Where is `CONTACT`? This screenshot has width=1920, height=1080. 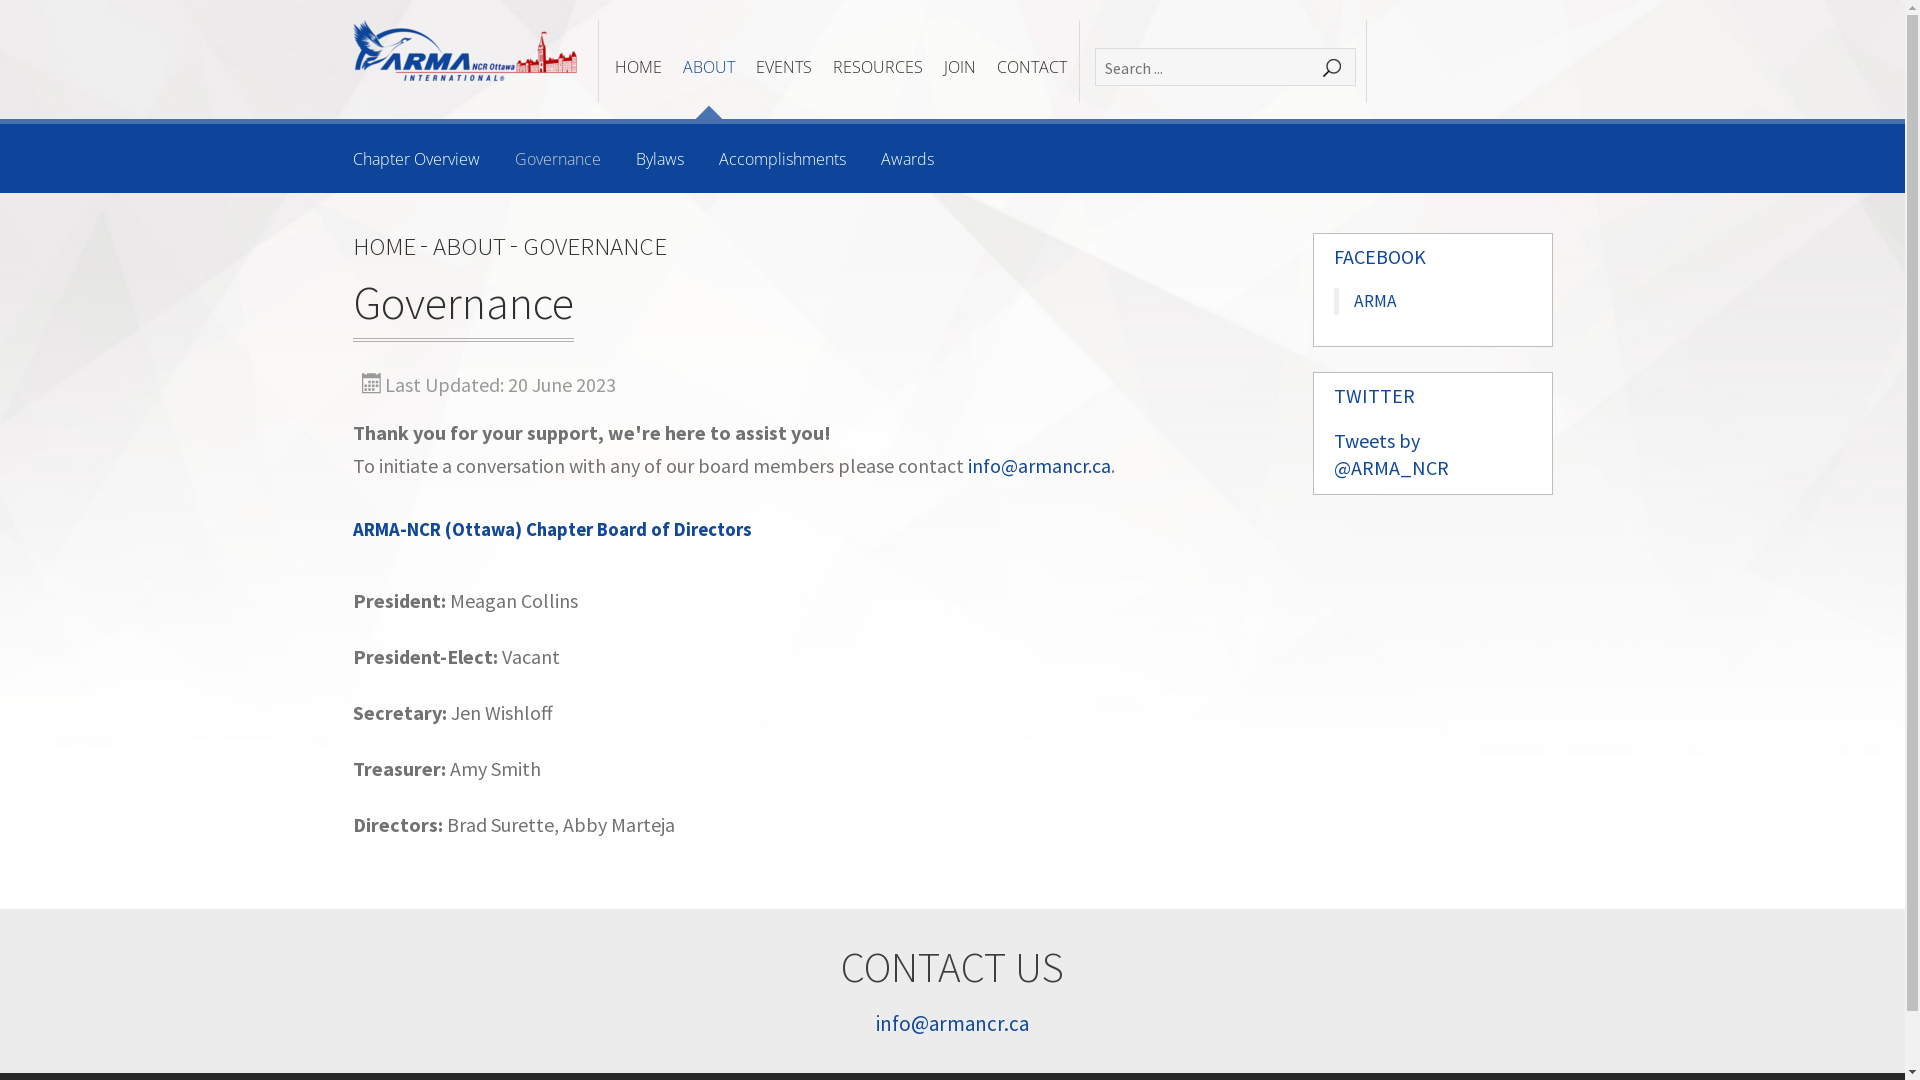 CONTACT is located at coordinates (1031, 68).